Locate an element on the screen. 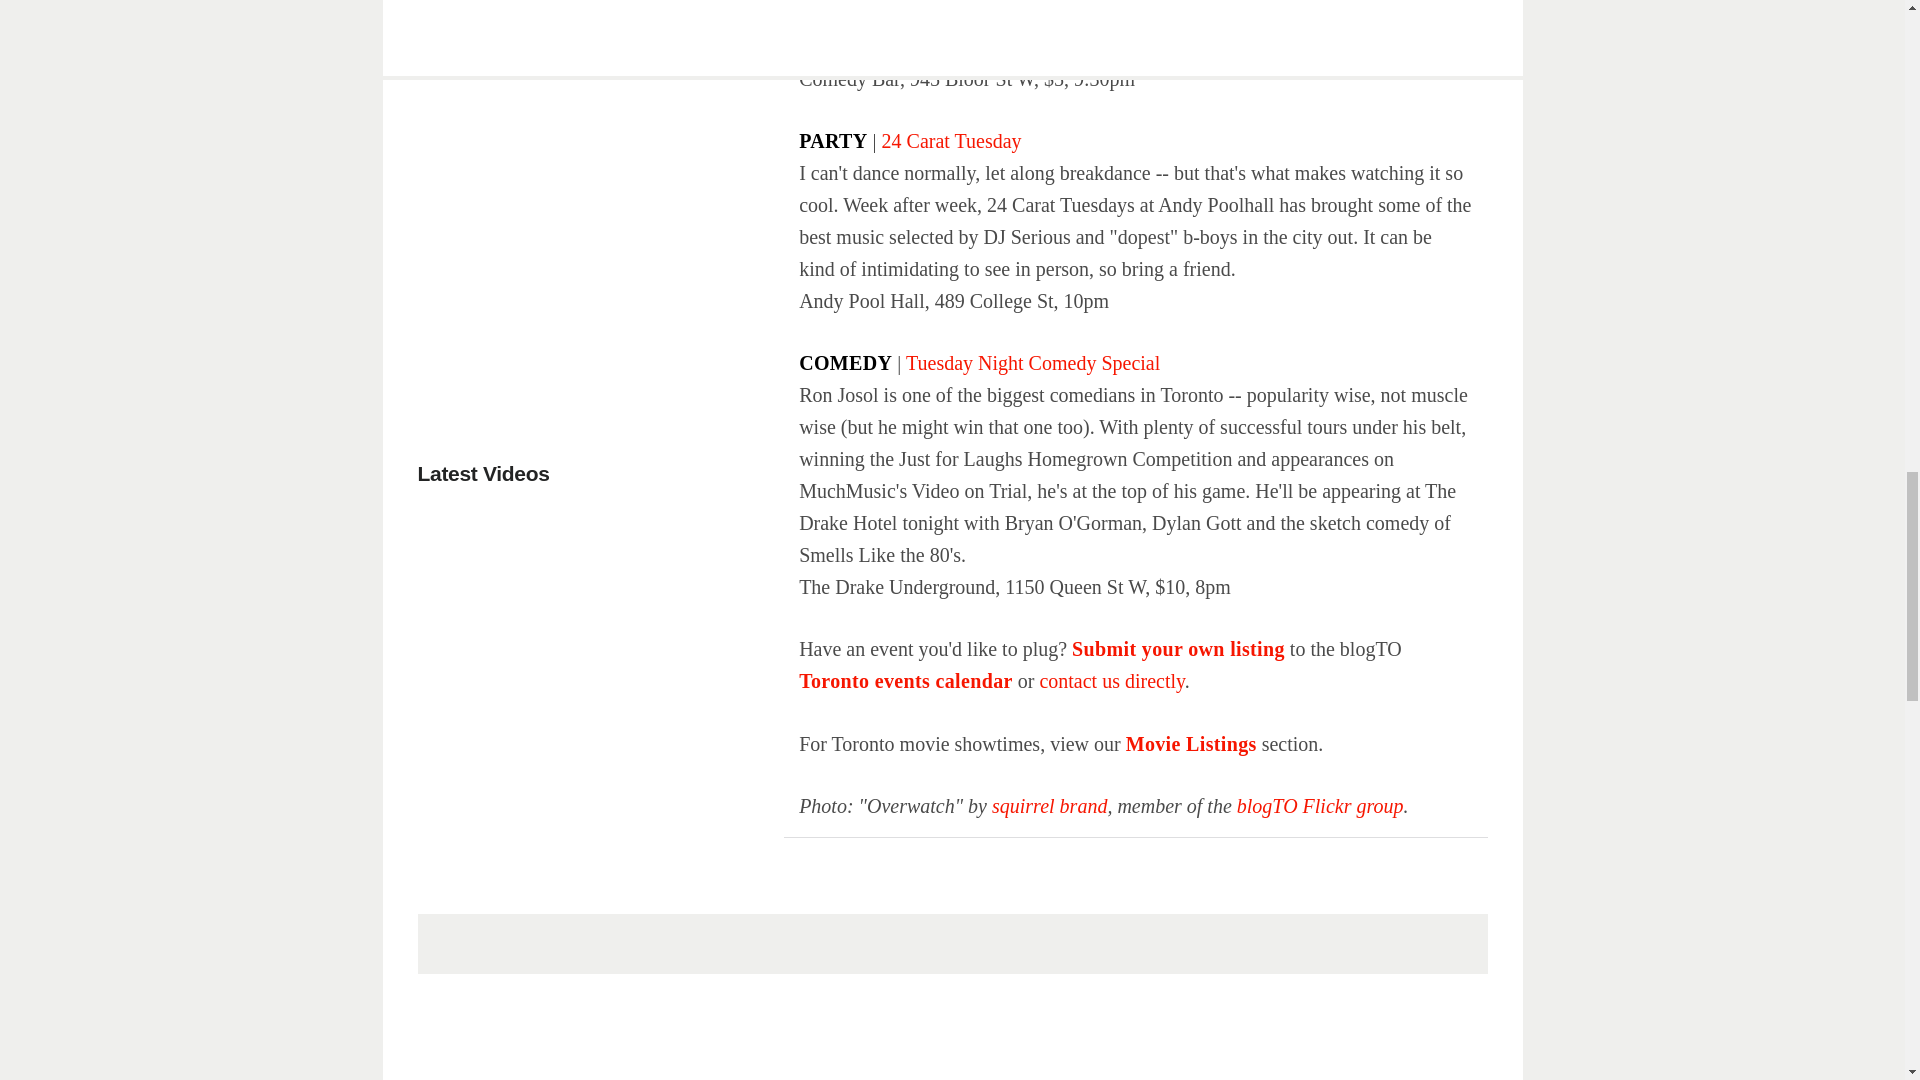 The image size is (1920, 1080). 24 Carat Tuesday is located at coordinates (951, 140).